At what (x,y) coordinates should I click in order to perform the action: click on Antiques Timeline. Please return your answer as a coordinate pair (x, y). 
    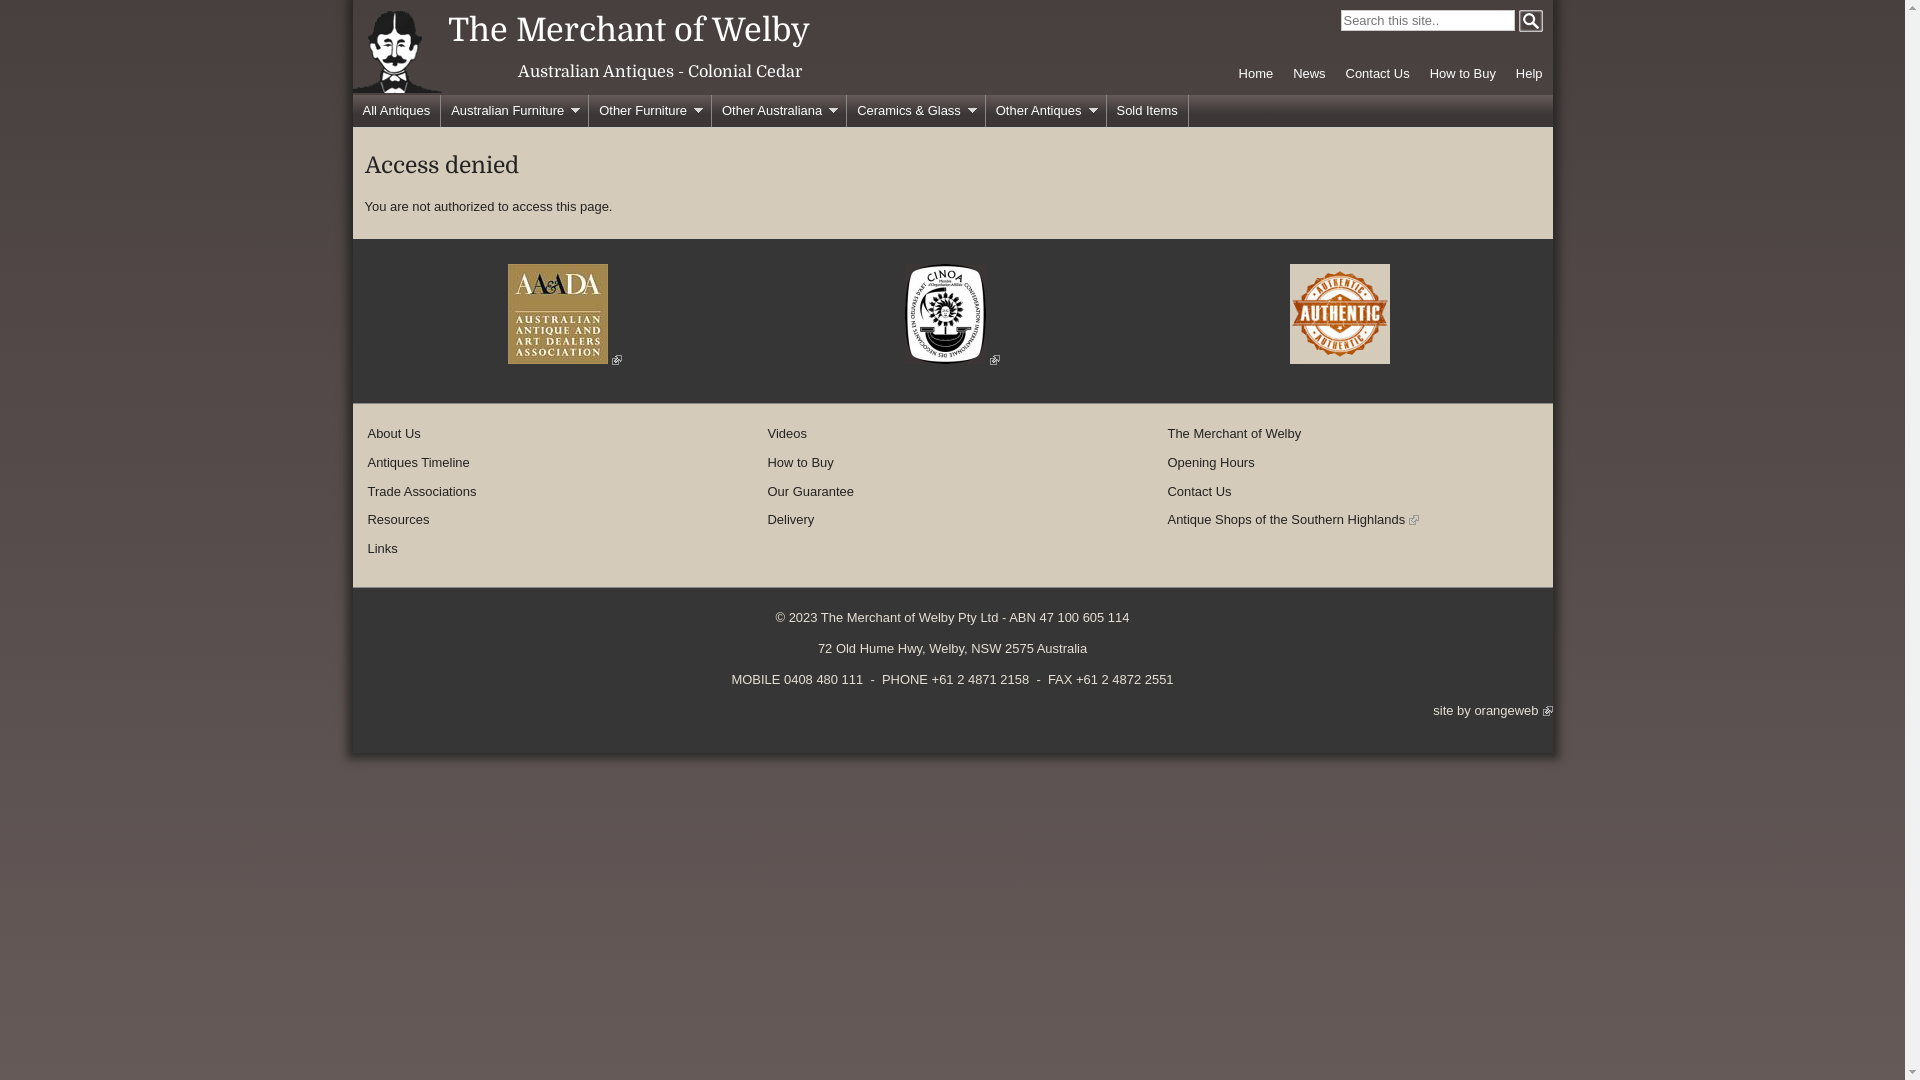
    Looking at the image, I should click on (419, 462).